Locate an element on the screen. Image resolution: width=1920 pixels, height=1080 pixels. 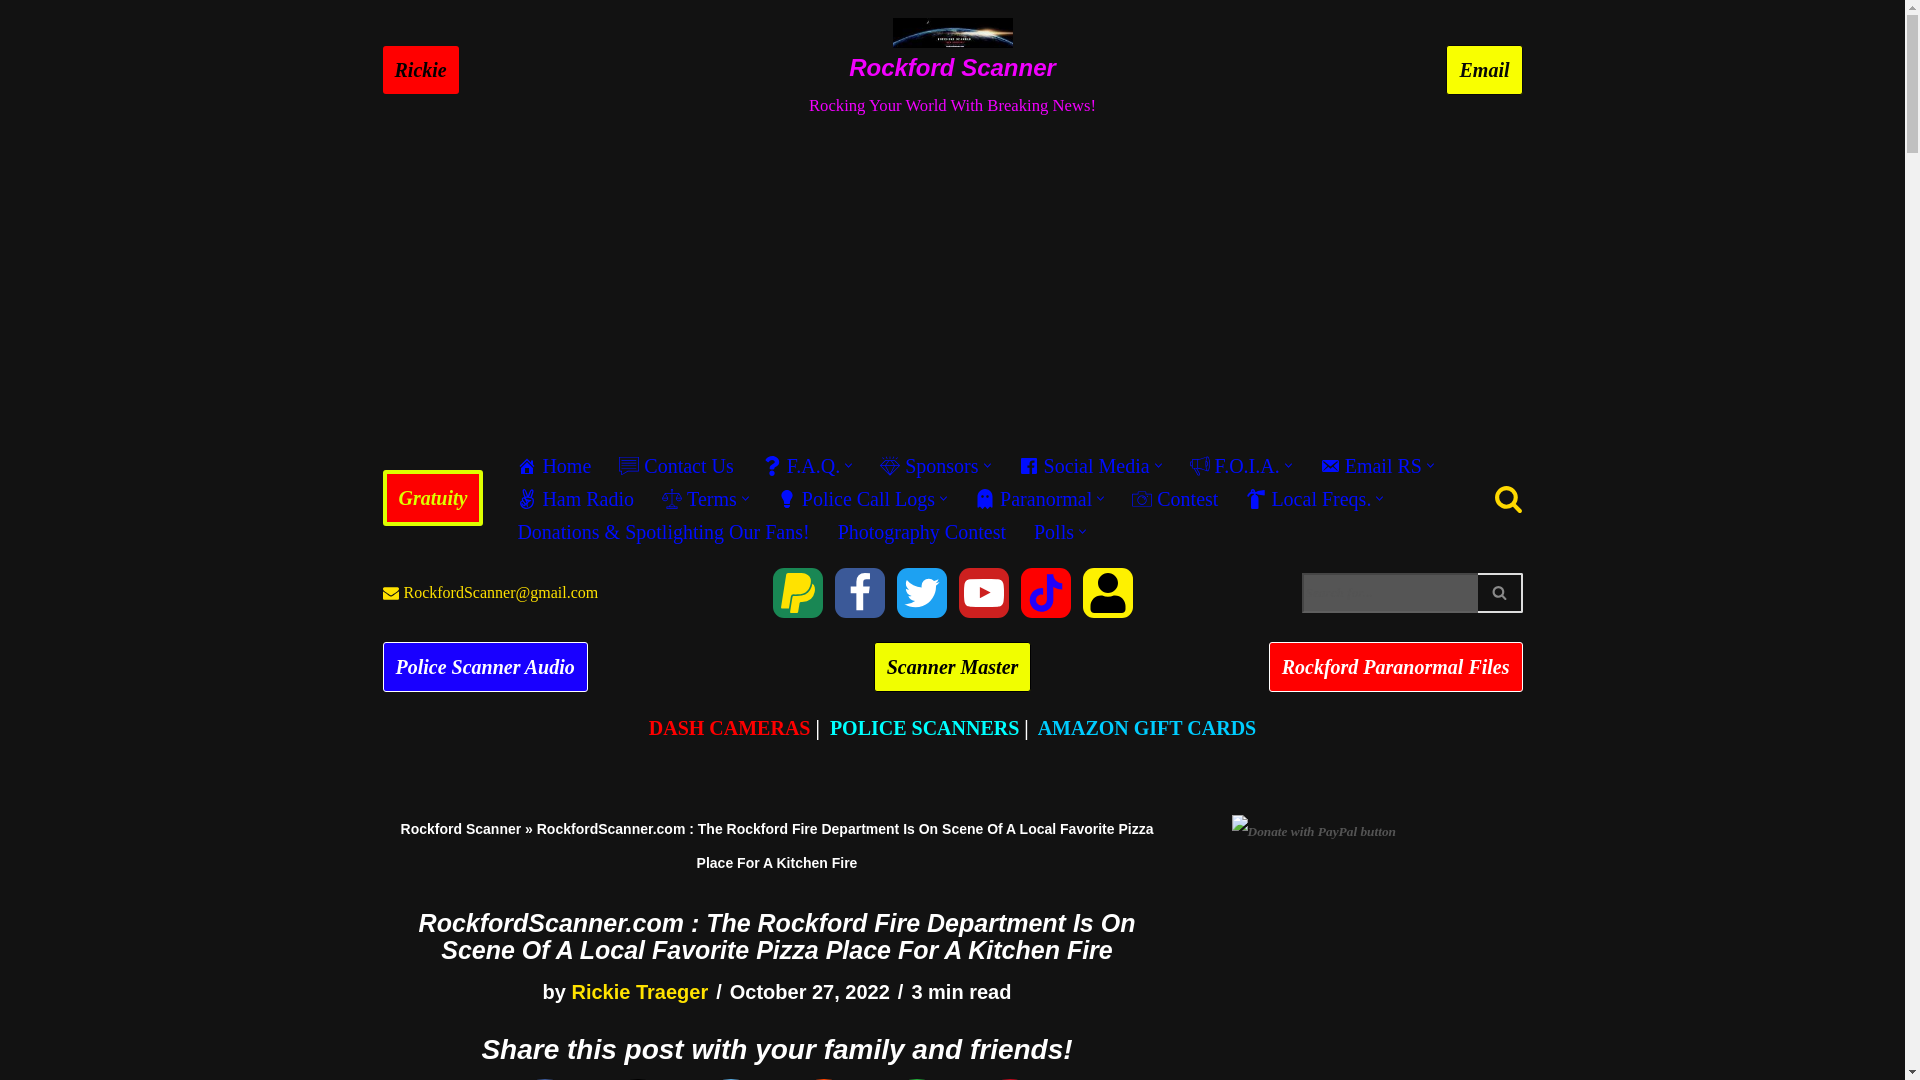
Social Media is located at coordinates (1084, 465).